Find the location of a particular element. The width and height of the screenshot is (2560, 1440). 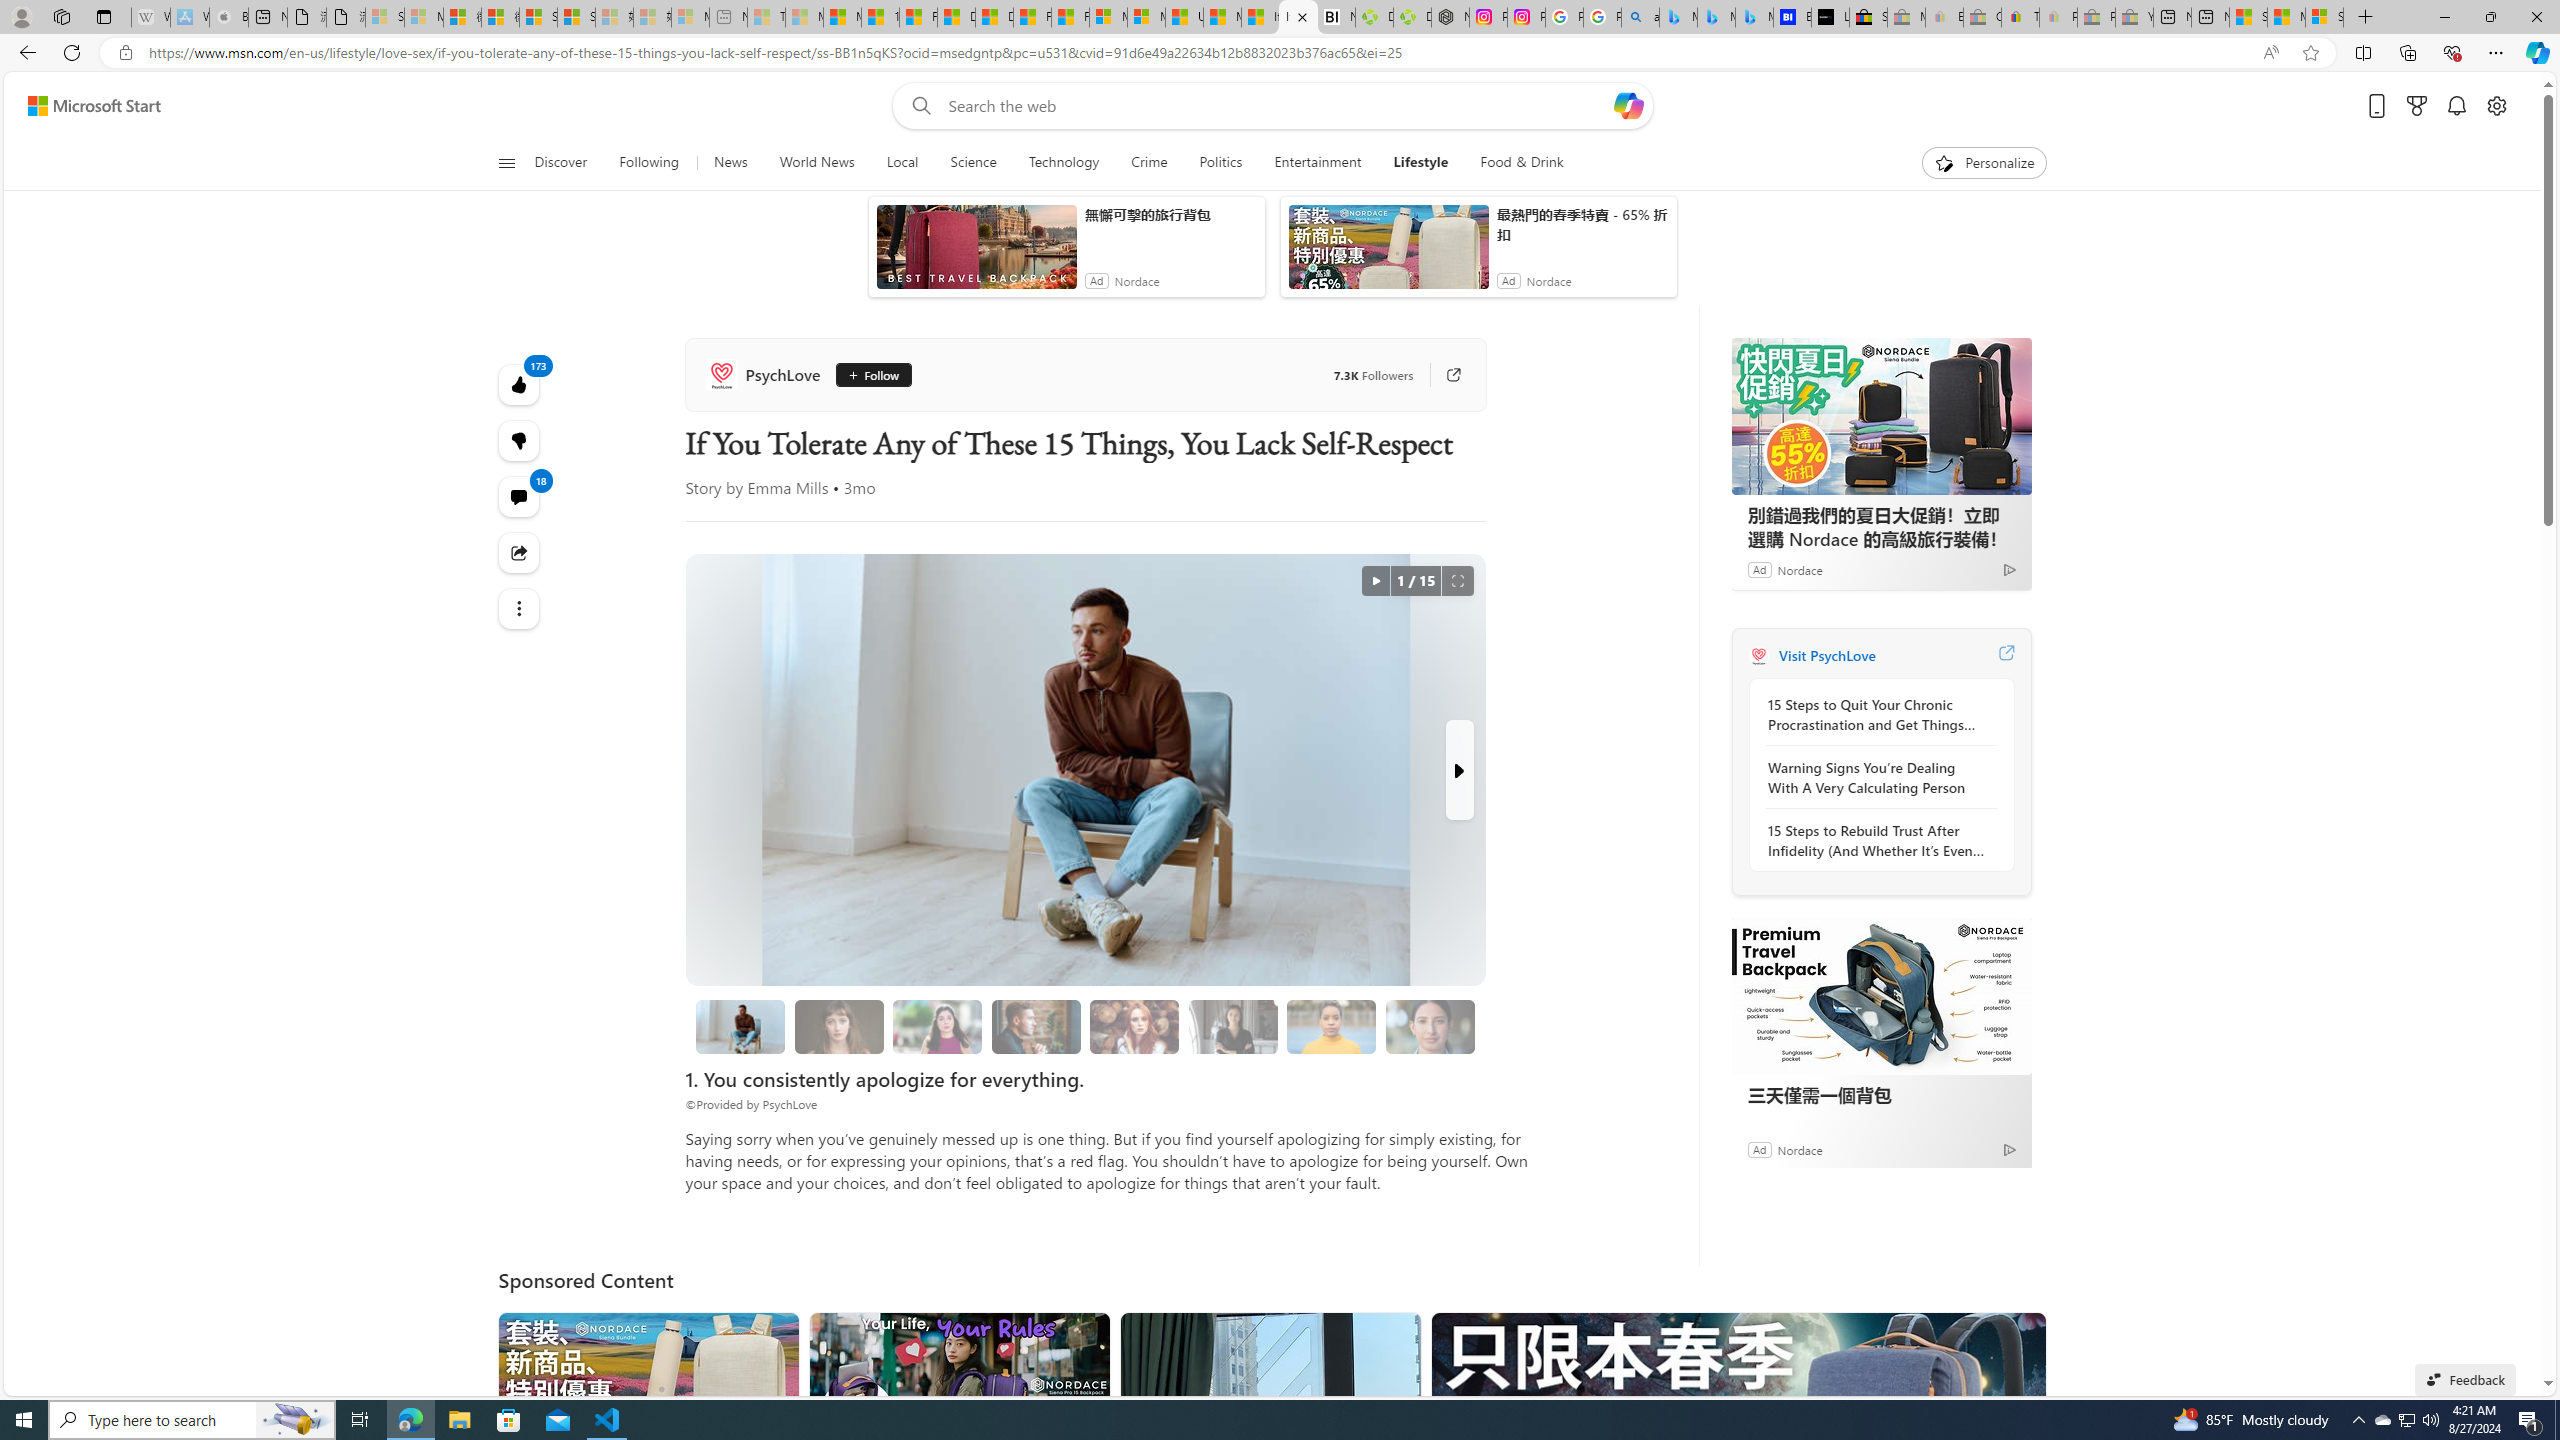

8. Surround yourself with solution-oriented people. is located at coordinates (1232, 1026).